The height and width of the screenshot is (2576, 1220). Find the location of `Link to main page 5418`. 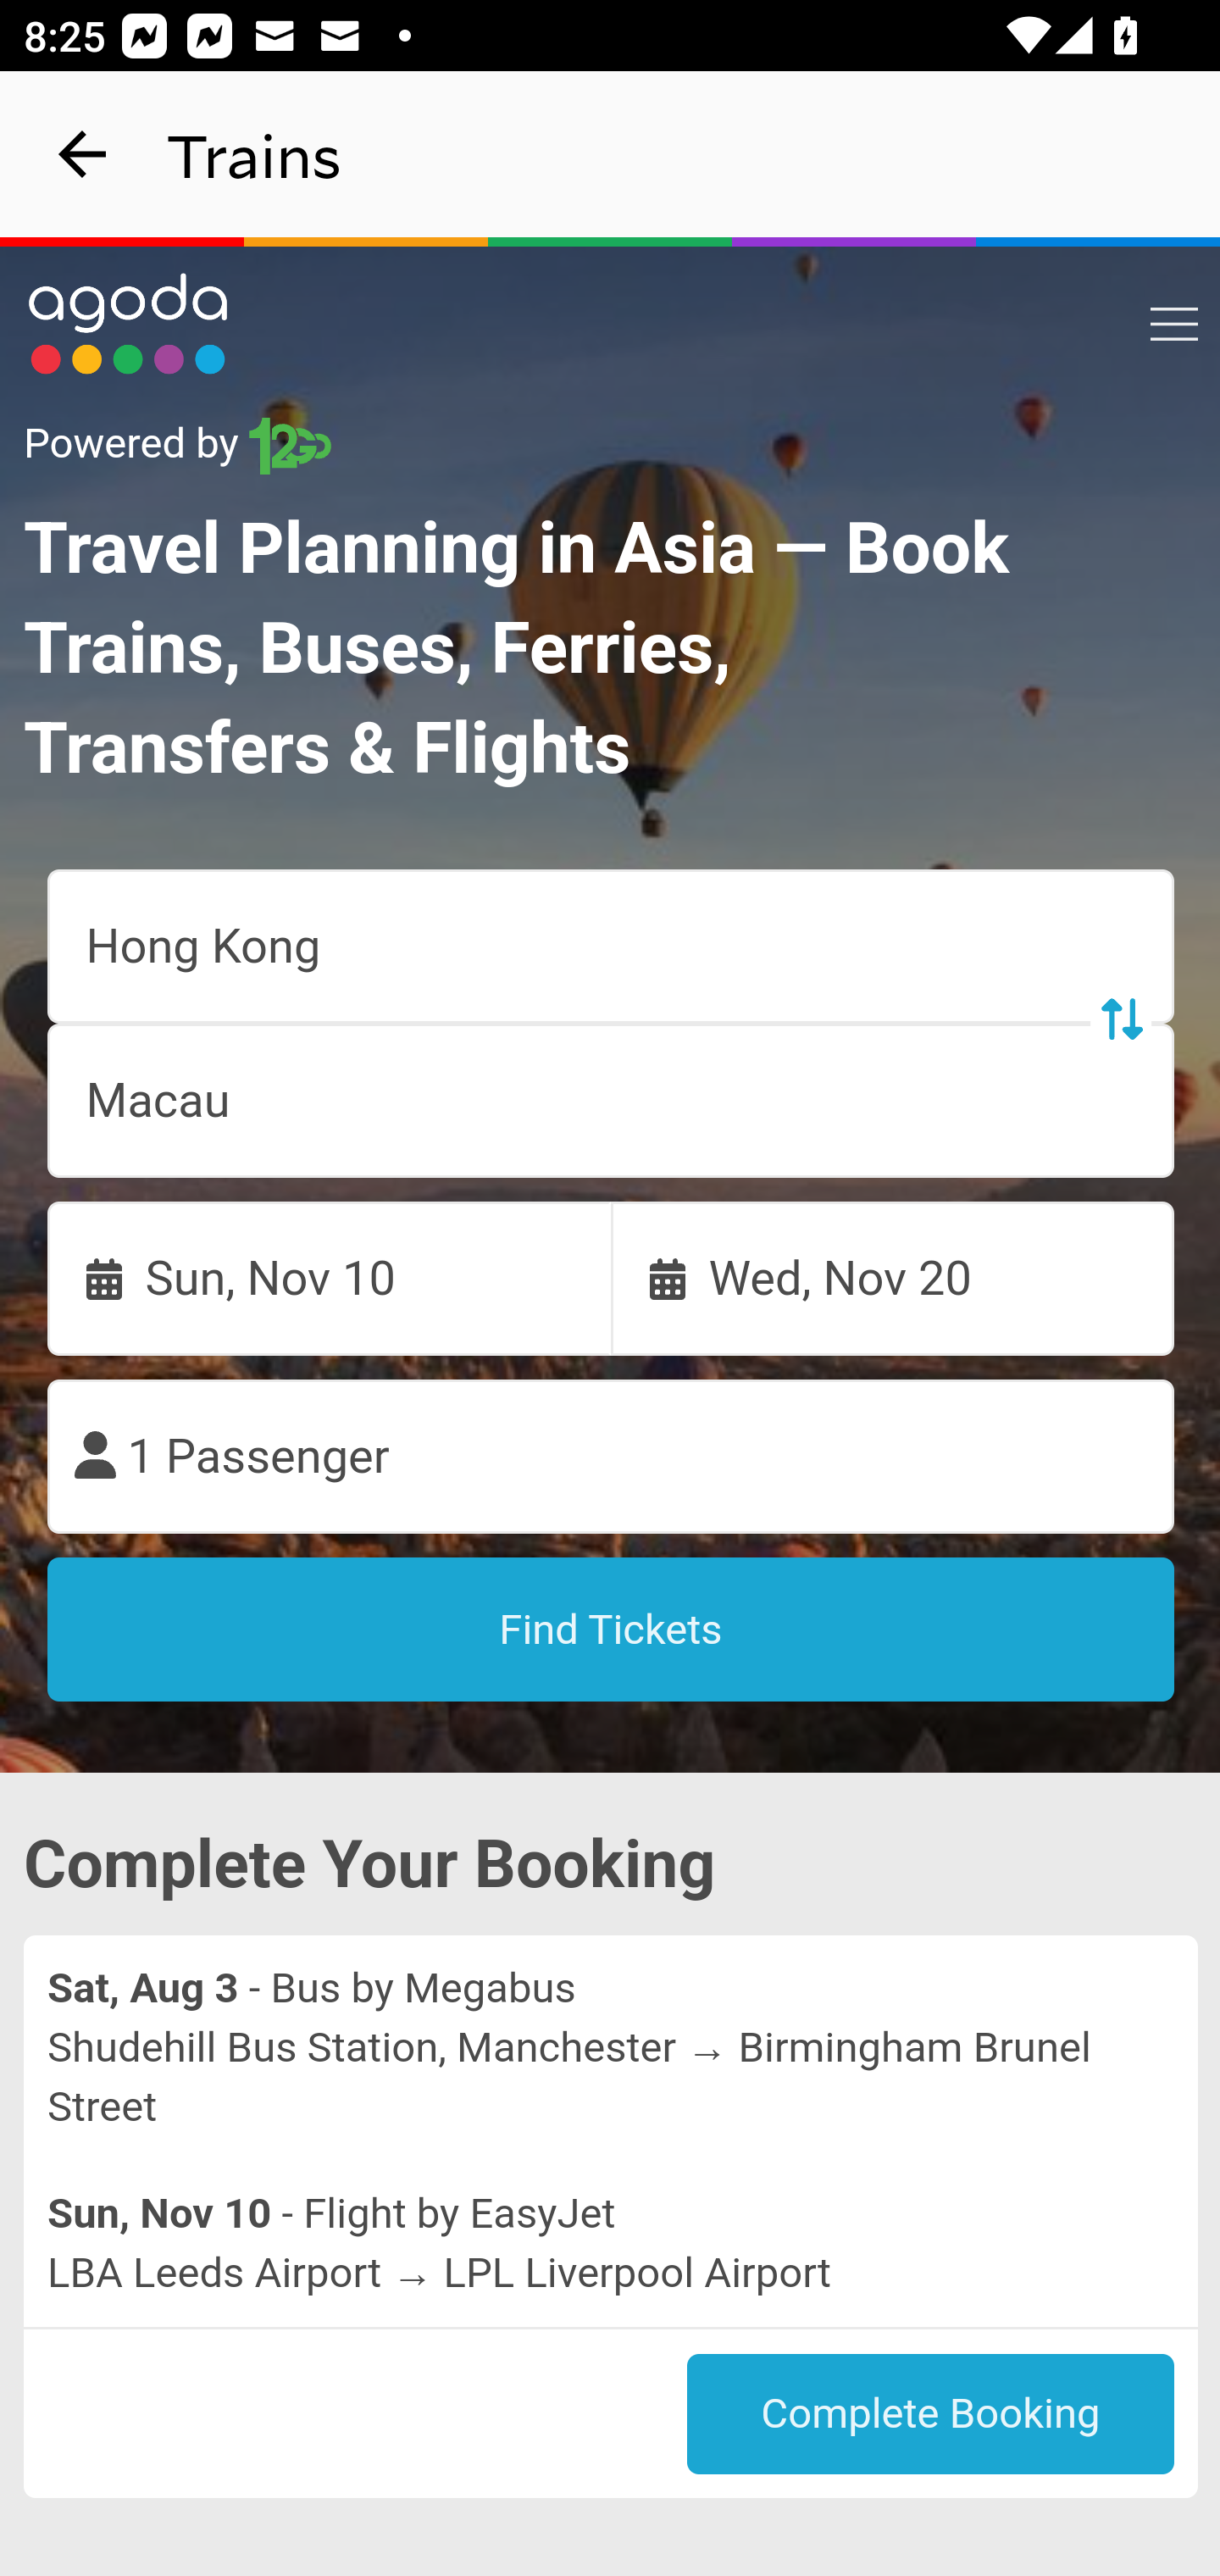

Link to main page 5418 is located at coordinates (129, 324).